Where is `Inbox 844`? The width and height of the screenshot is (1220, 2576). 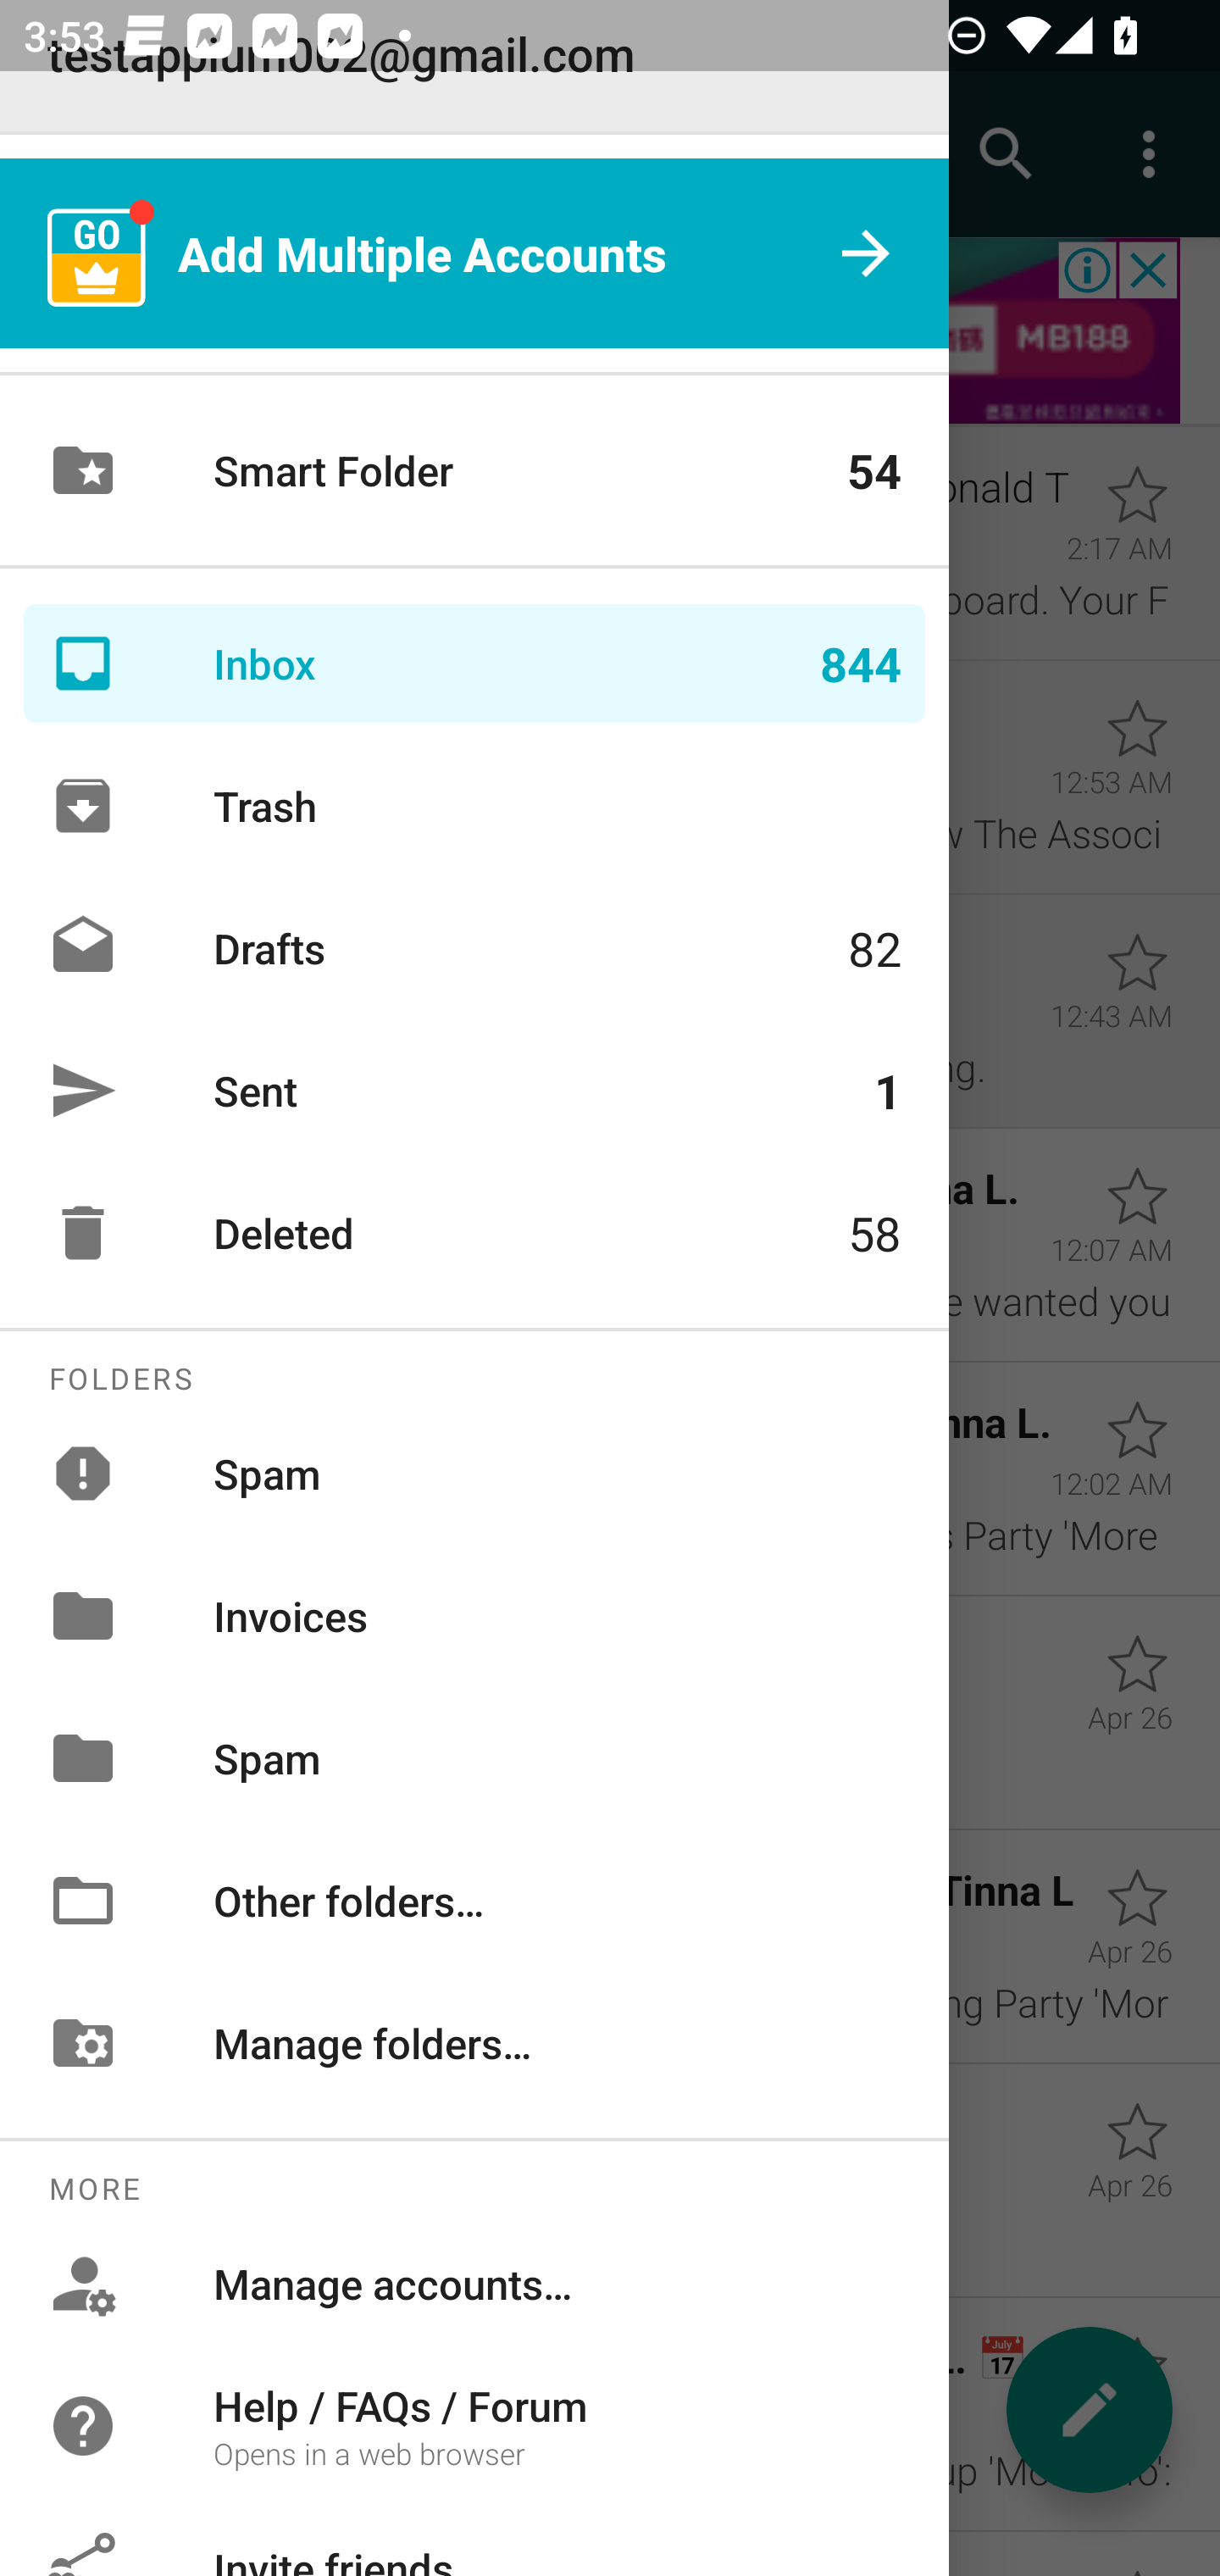 Inbox 844 is located at coordinates (474, 663).